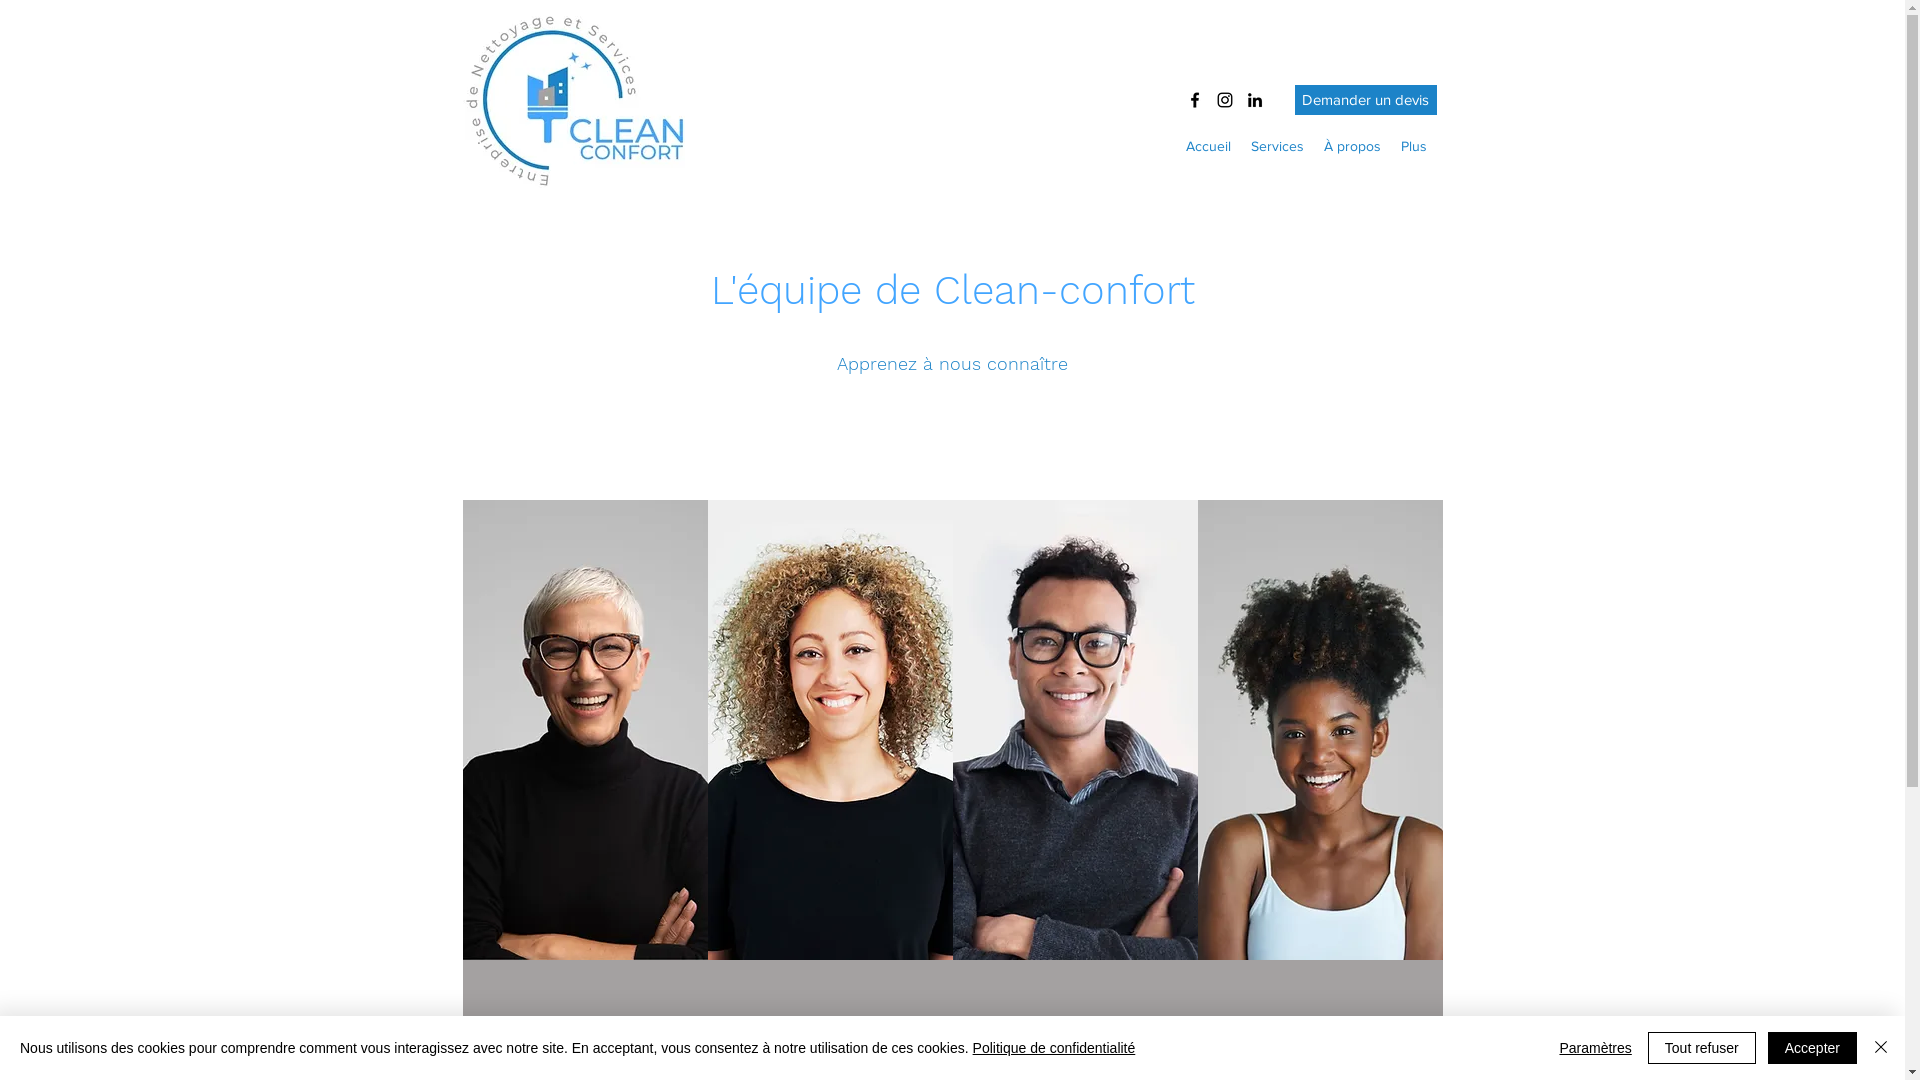  Describe the element at coordinates (1812, 1048) in the screenshot. I see `Accepter` at that location.